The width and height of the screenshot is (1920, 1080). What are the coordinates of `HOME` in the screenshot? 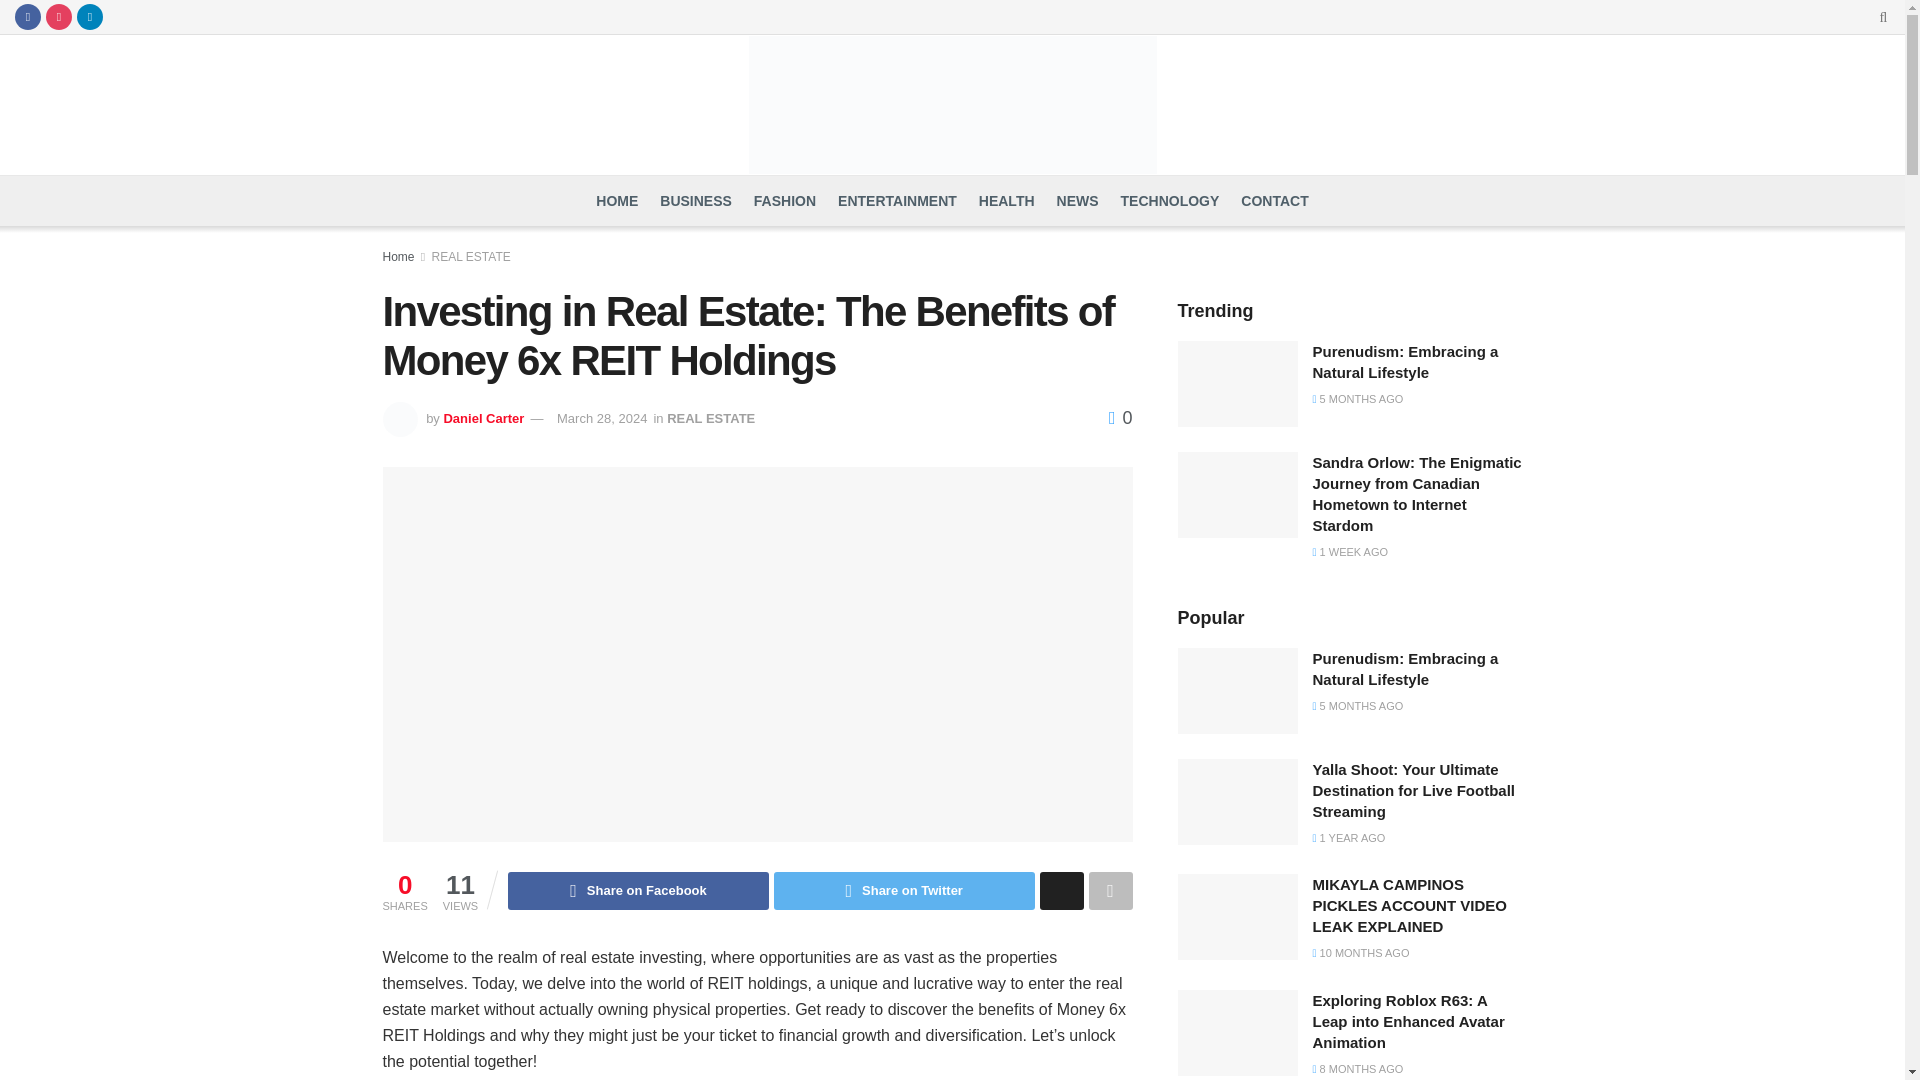 It's located at (616, 200).